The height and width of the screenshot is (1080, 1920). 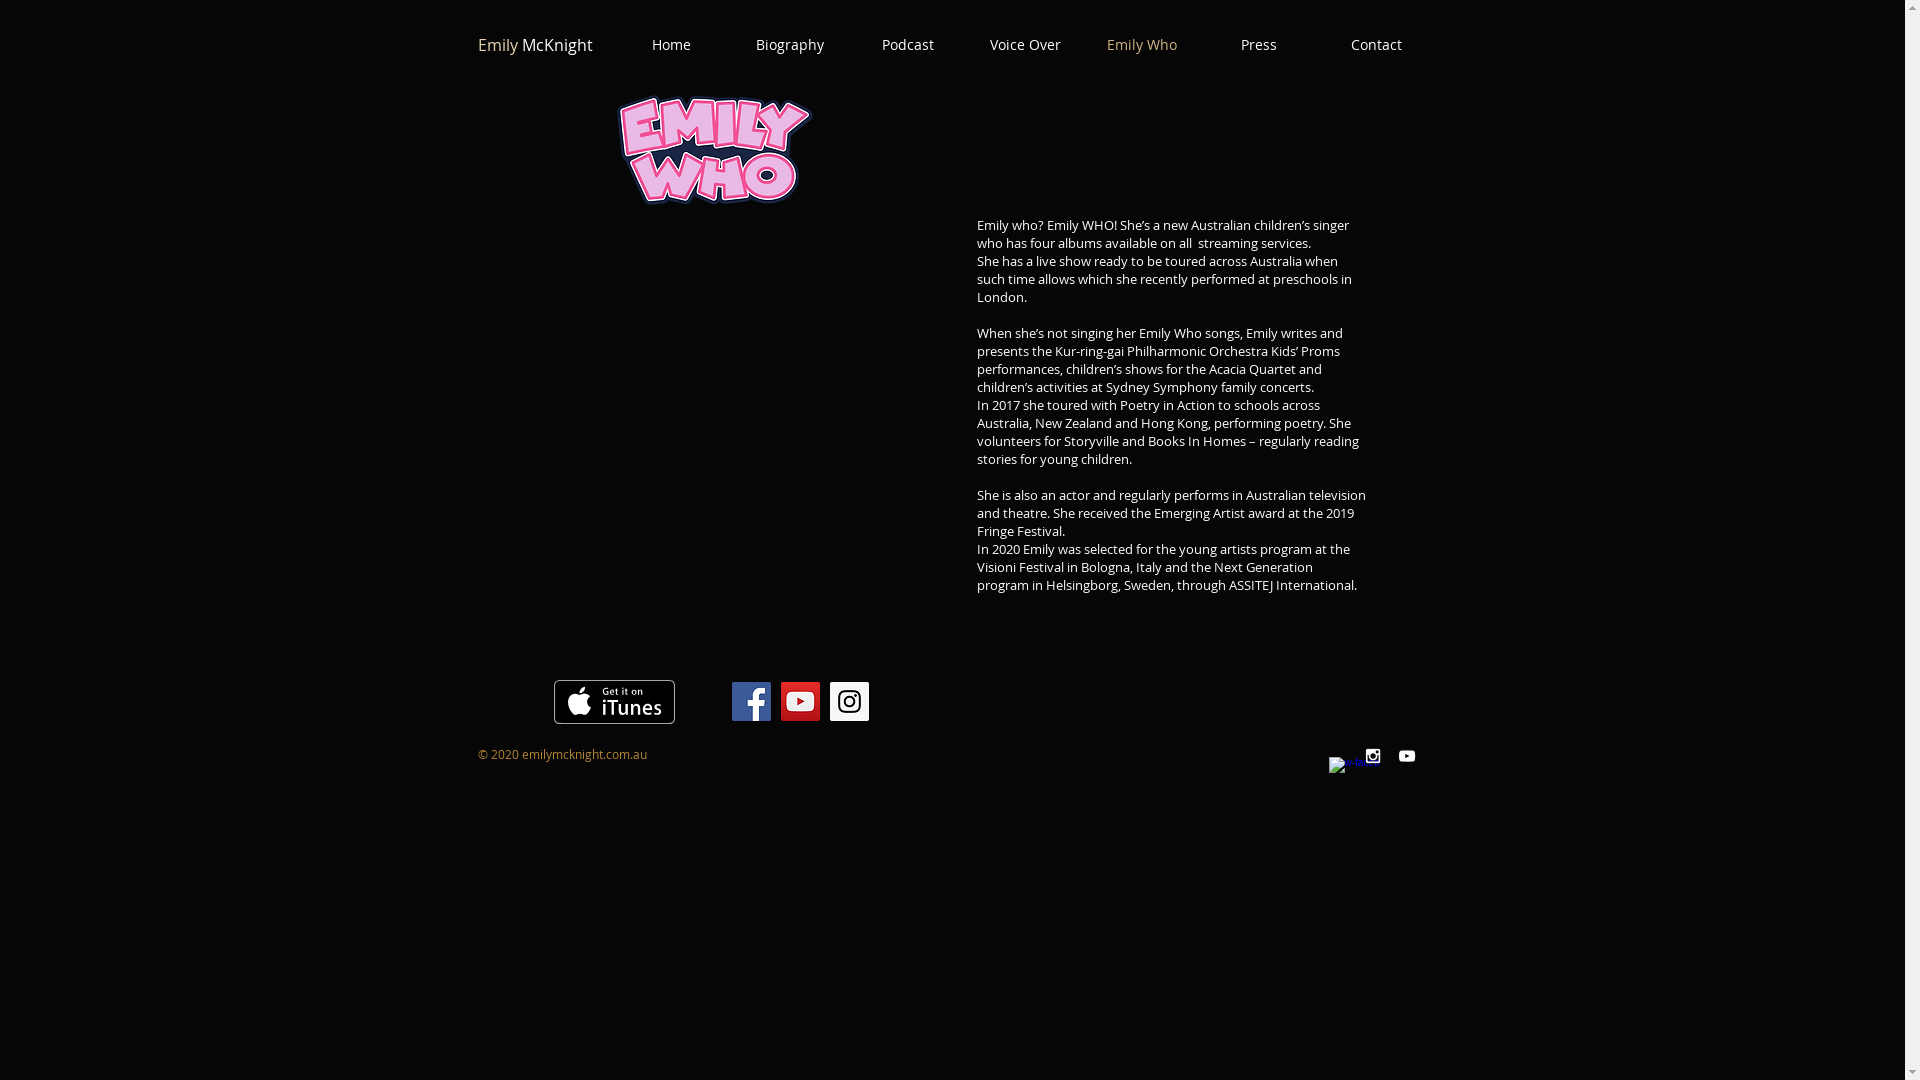 I want to click on External YouTube, so click(x=728, y=316).